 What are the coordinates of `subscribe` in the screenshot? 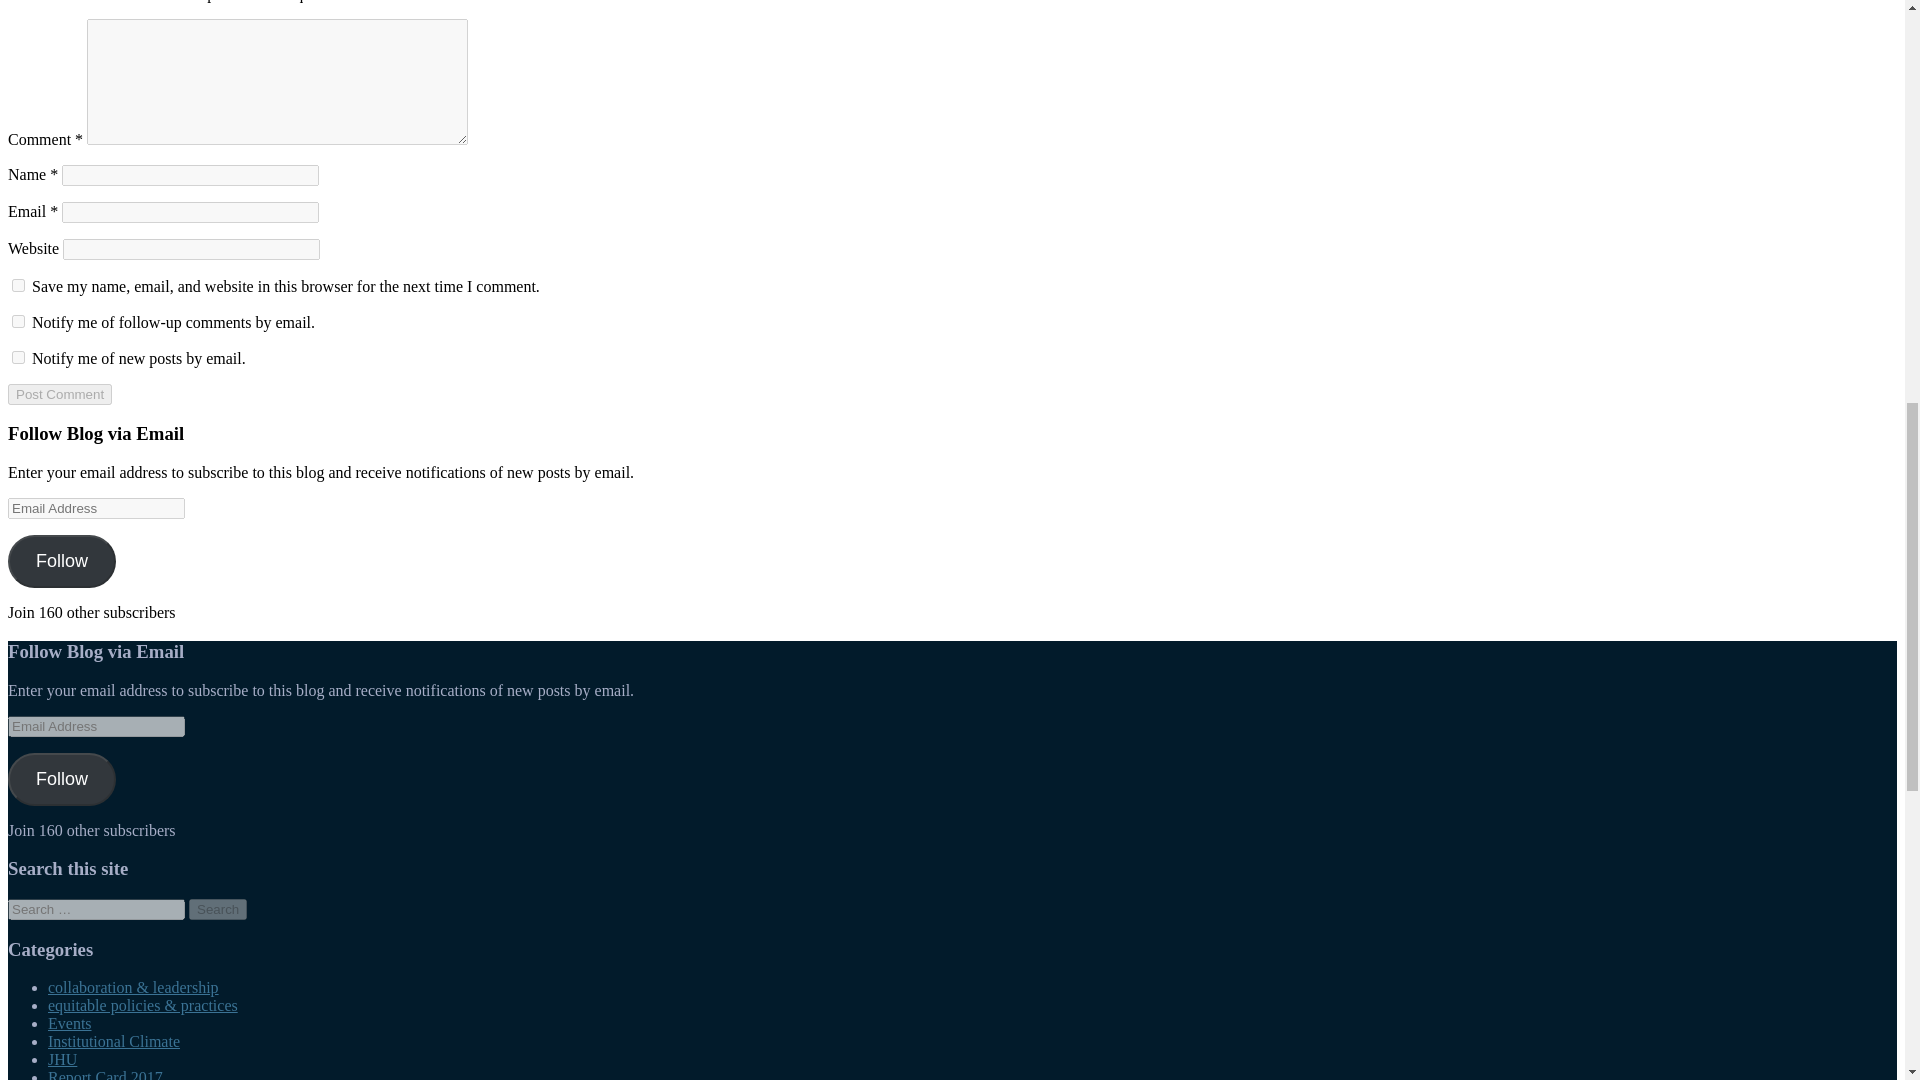 It's located at (18, 322).